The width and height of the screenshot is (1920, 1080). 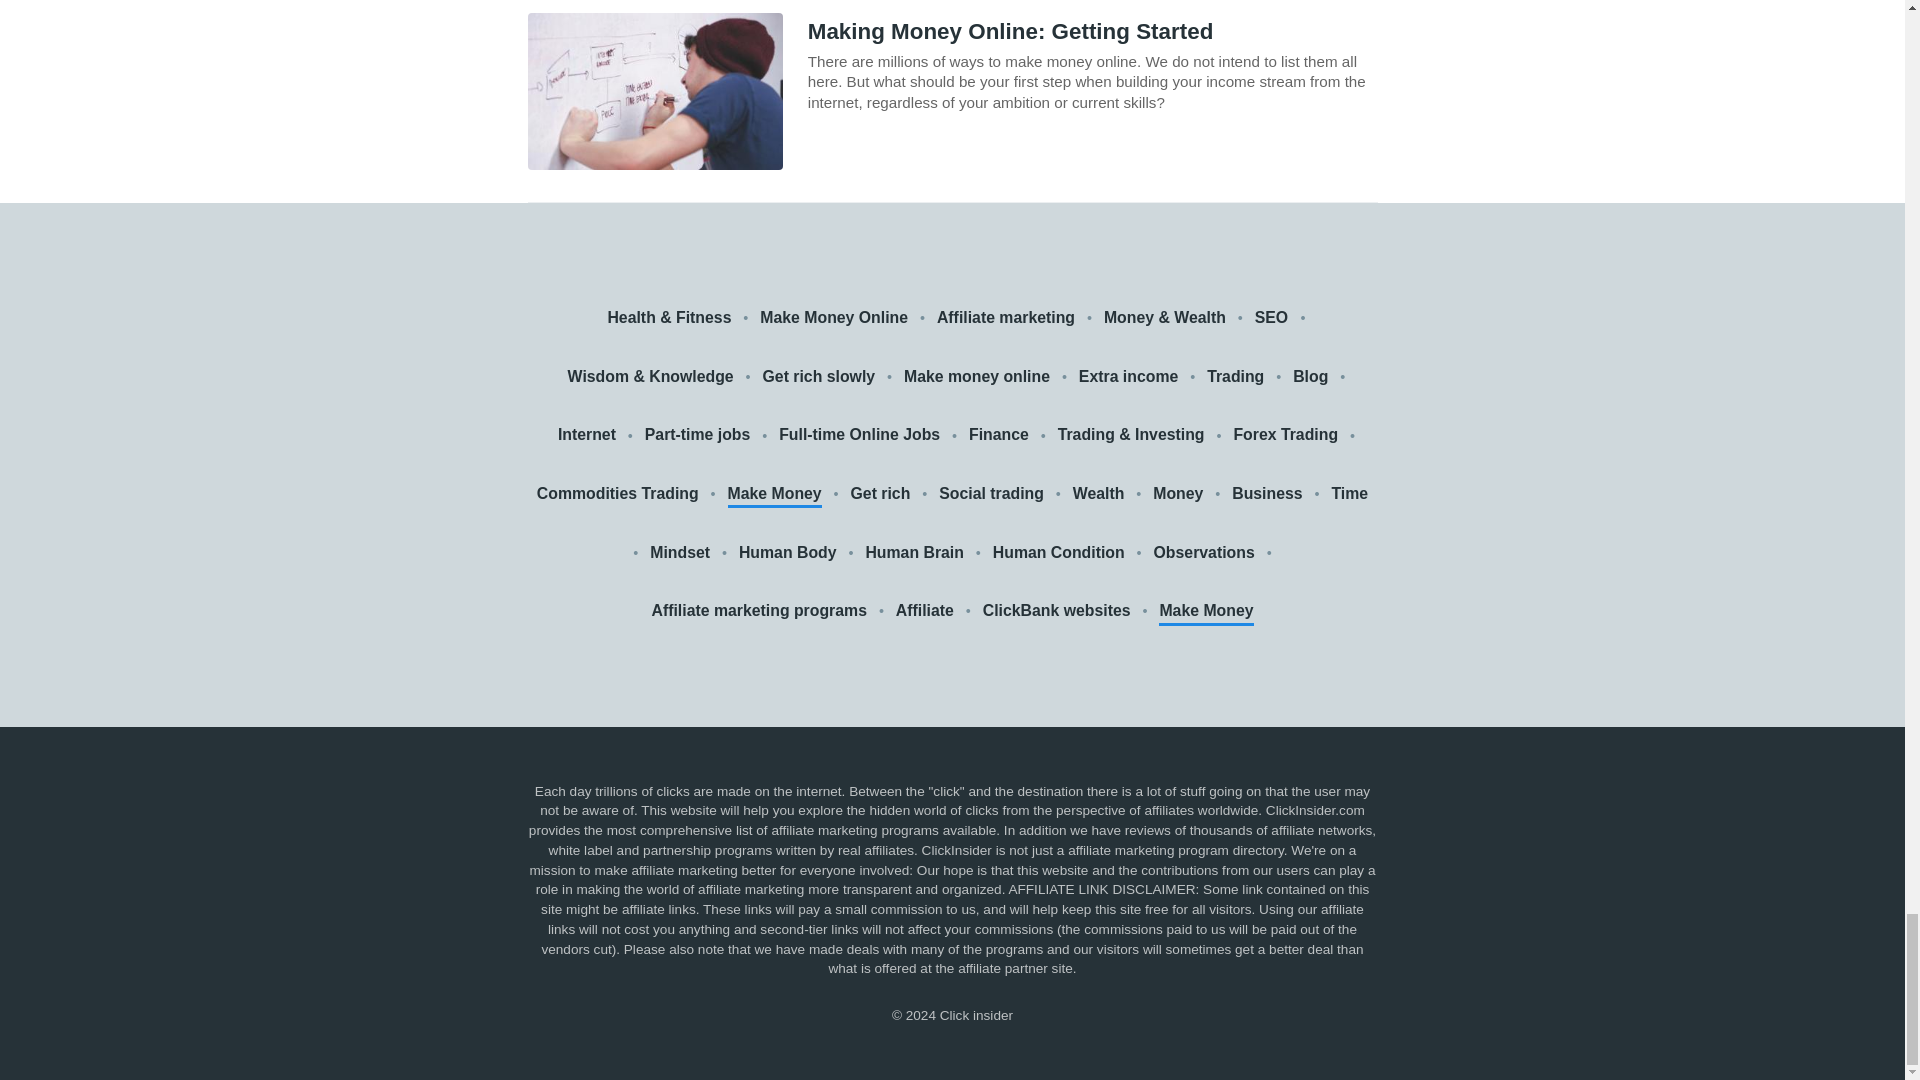 What do you see at coordinates (1310, 377) in the screenshot?
I see `Blog` at bounding box center [1310, 377].